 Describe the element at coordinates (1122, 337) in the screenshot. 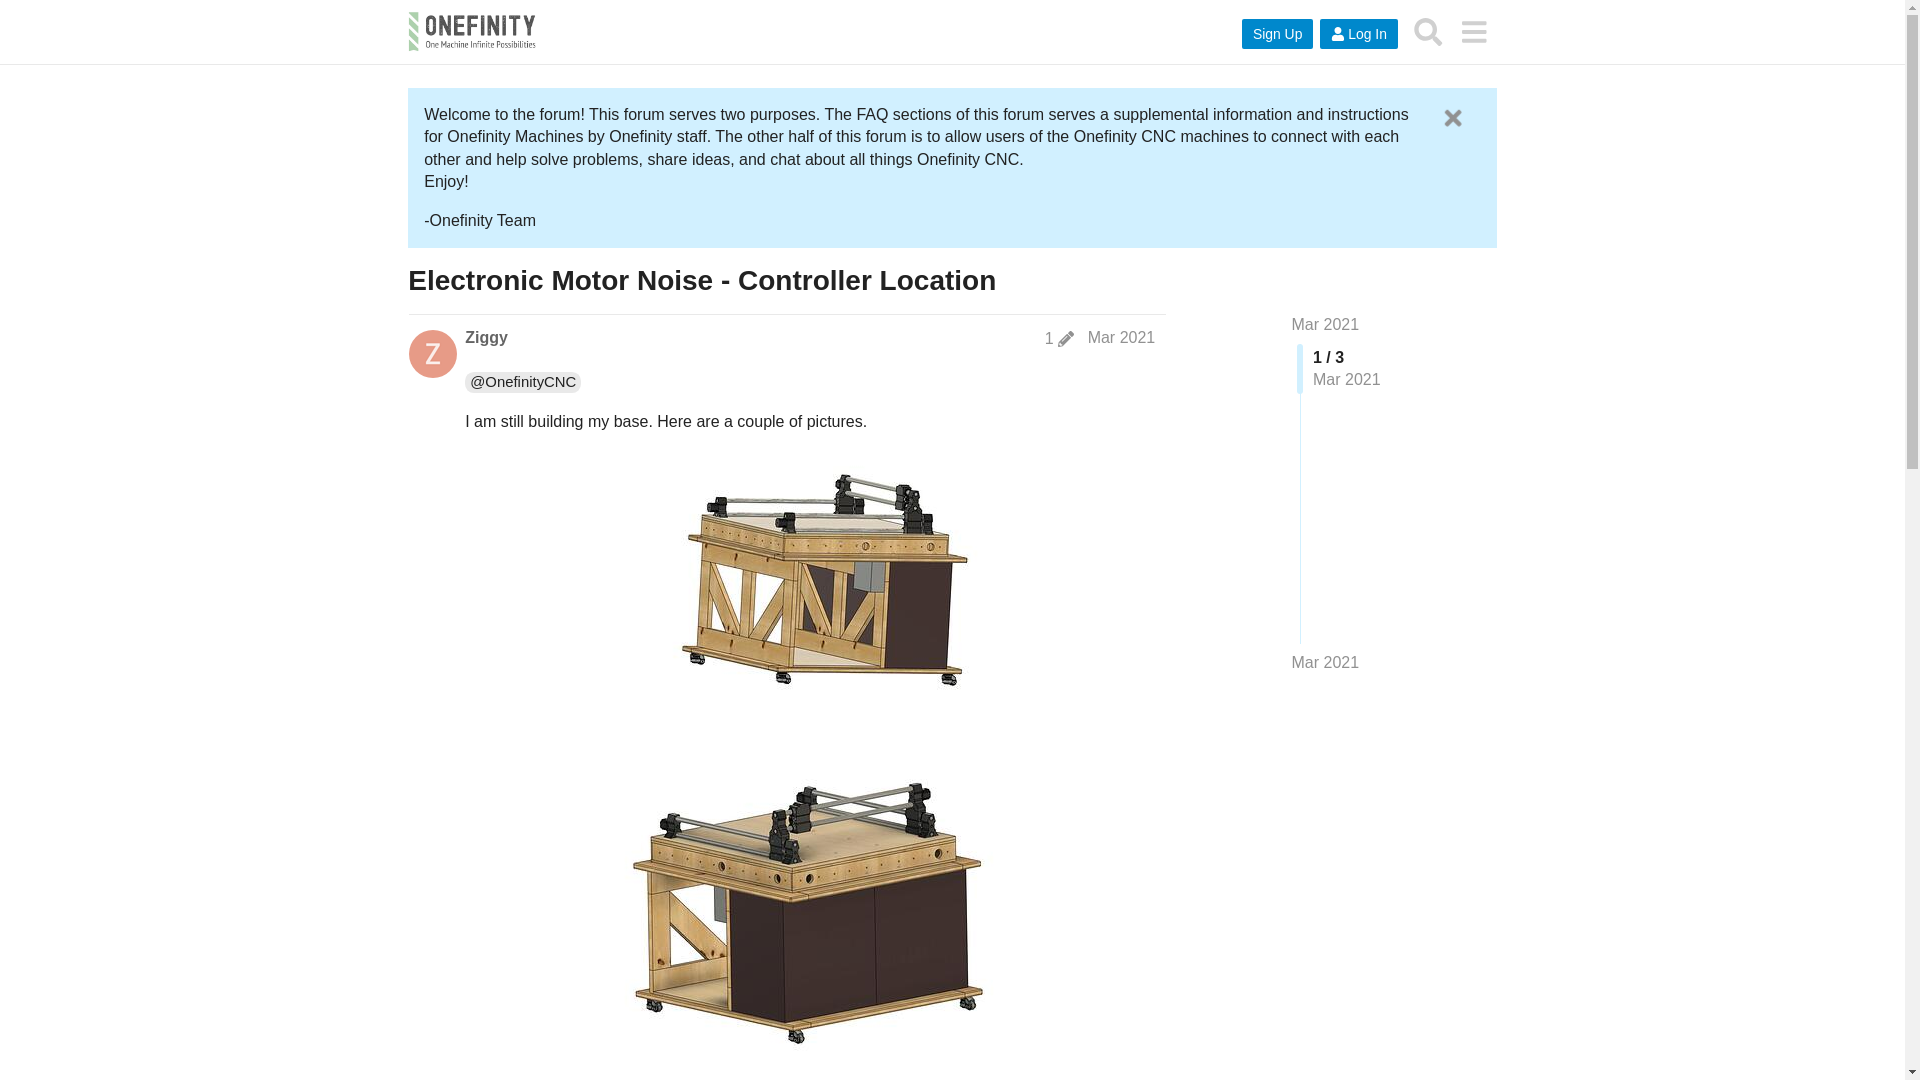

I see `Post date` at that location.